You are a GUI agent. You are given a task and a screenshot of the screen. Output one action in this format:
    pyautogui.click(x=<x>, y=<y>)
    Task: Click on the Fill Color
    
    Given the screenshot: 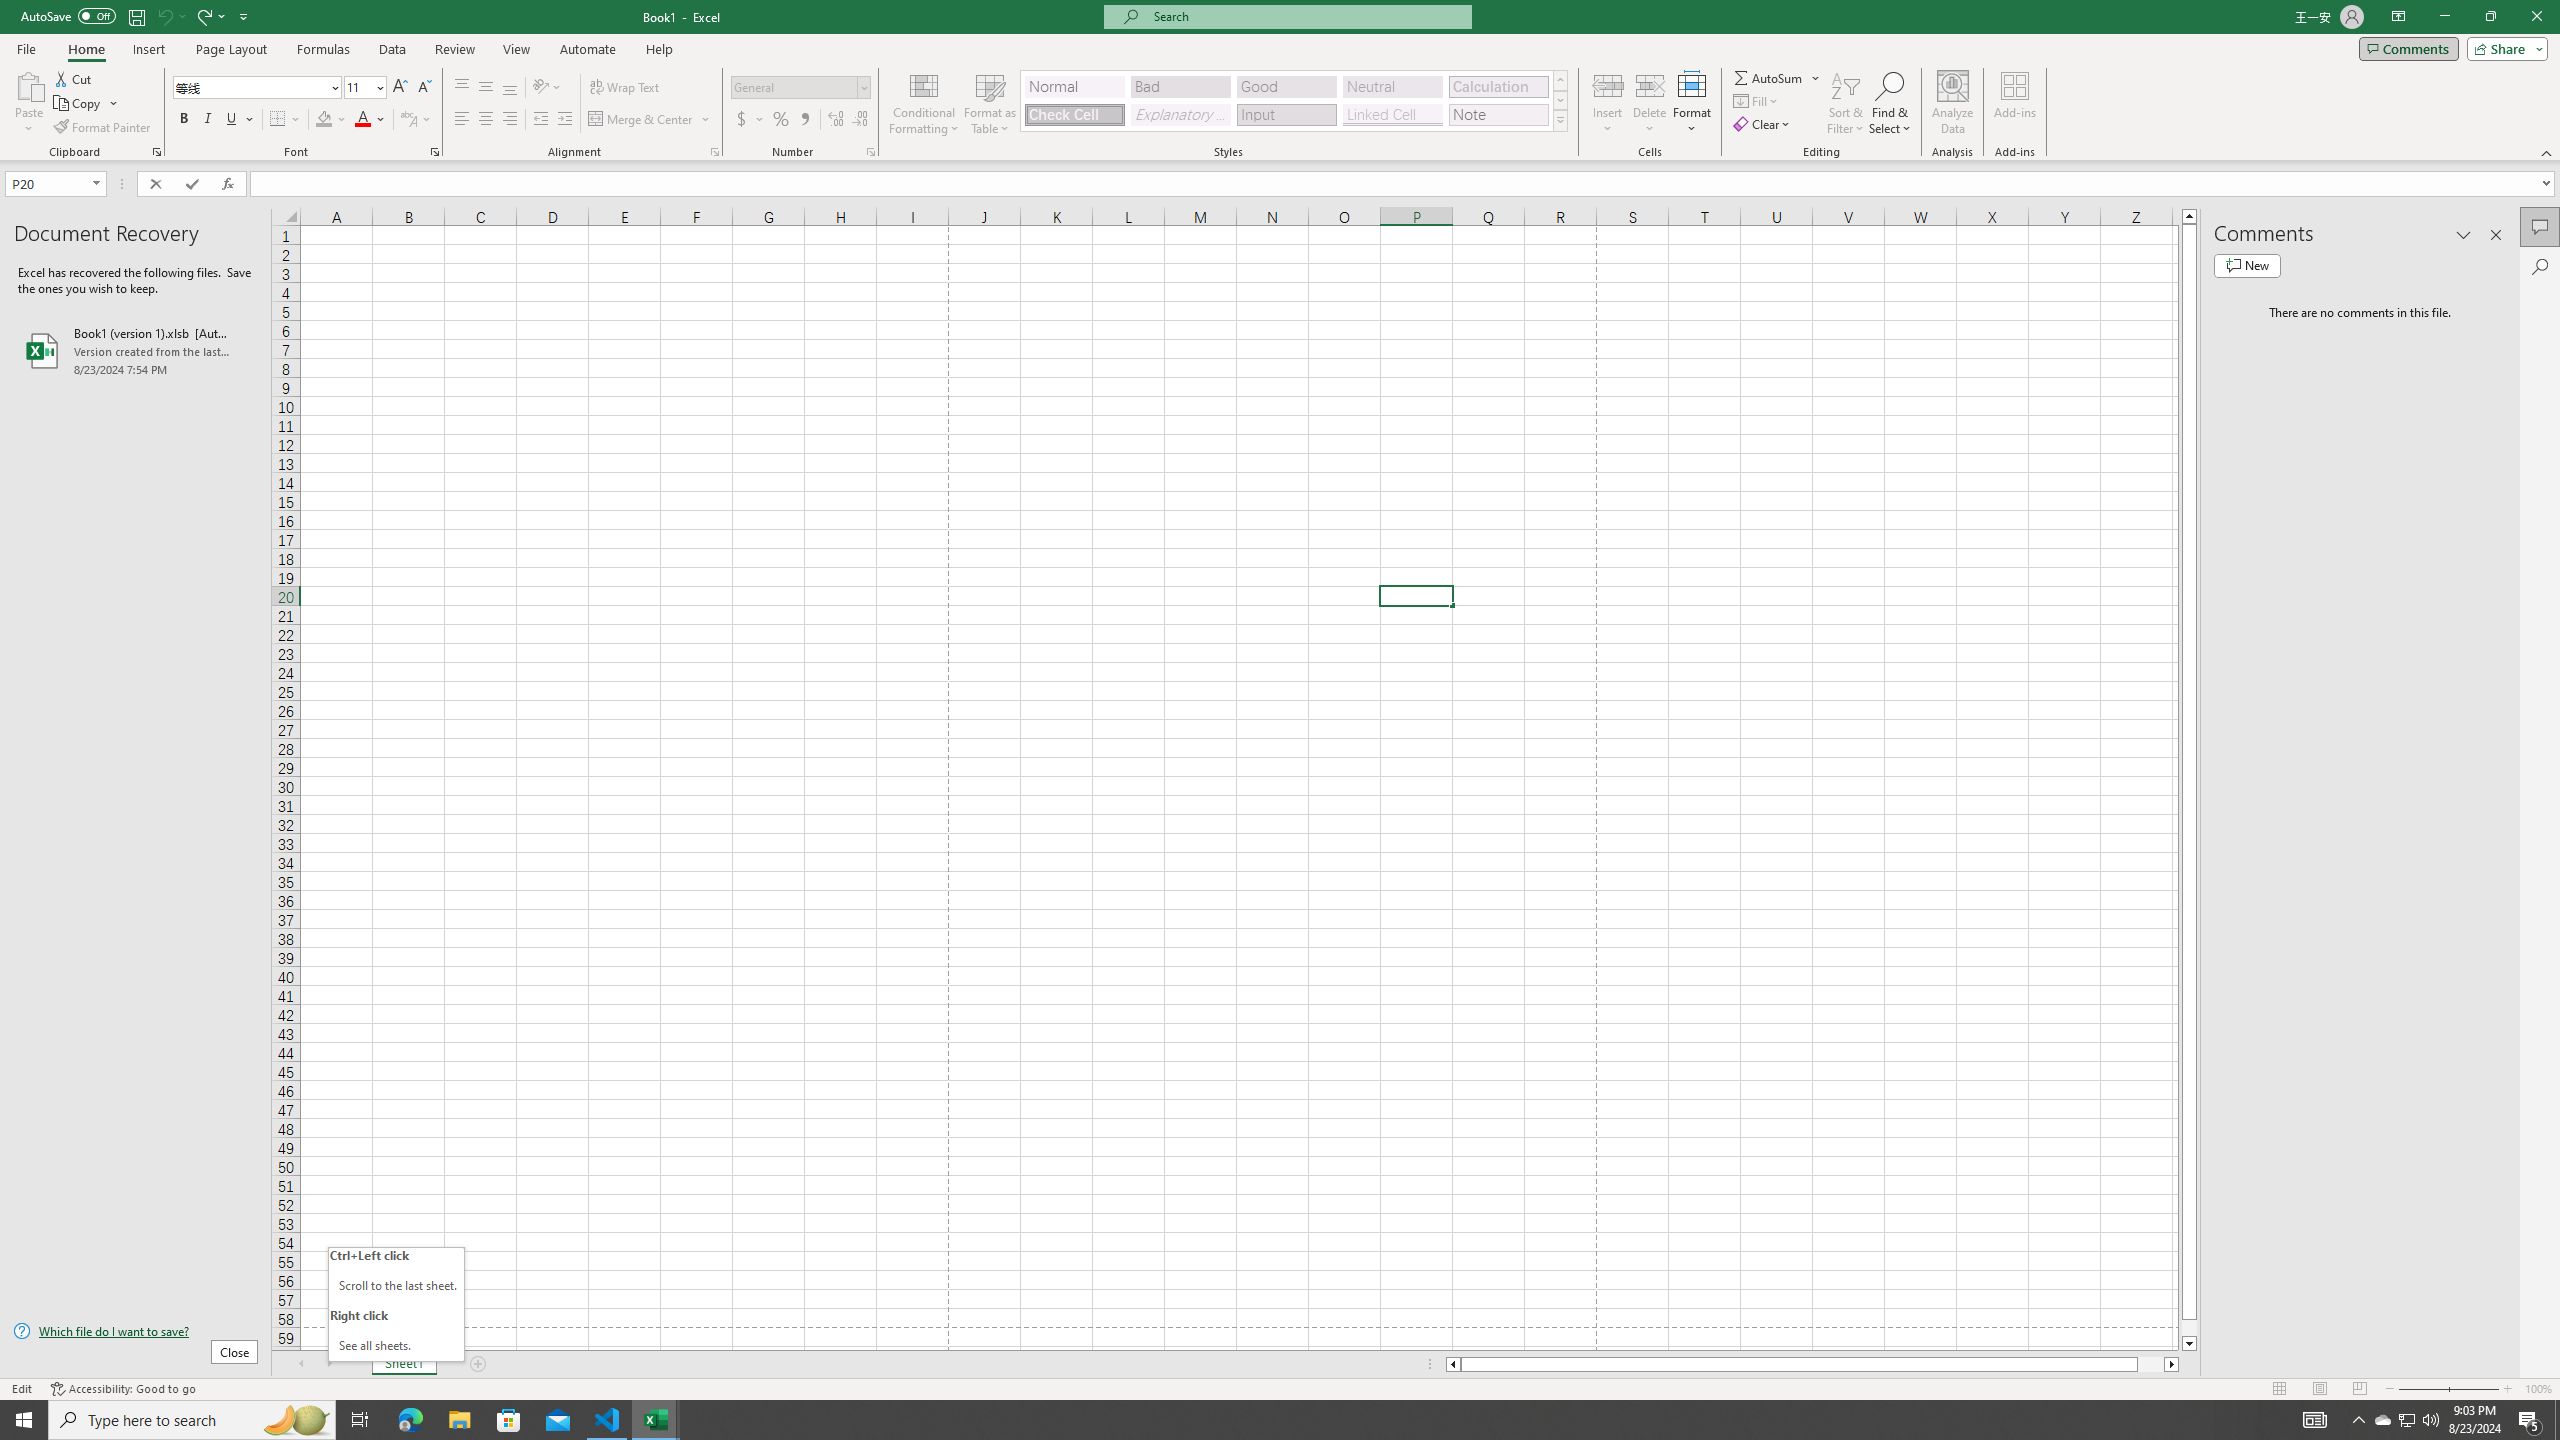 What is the action you would take?
    pyautogui.click(x=331, y=120)
    